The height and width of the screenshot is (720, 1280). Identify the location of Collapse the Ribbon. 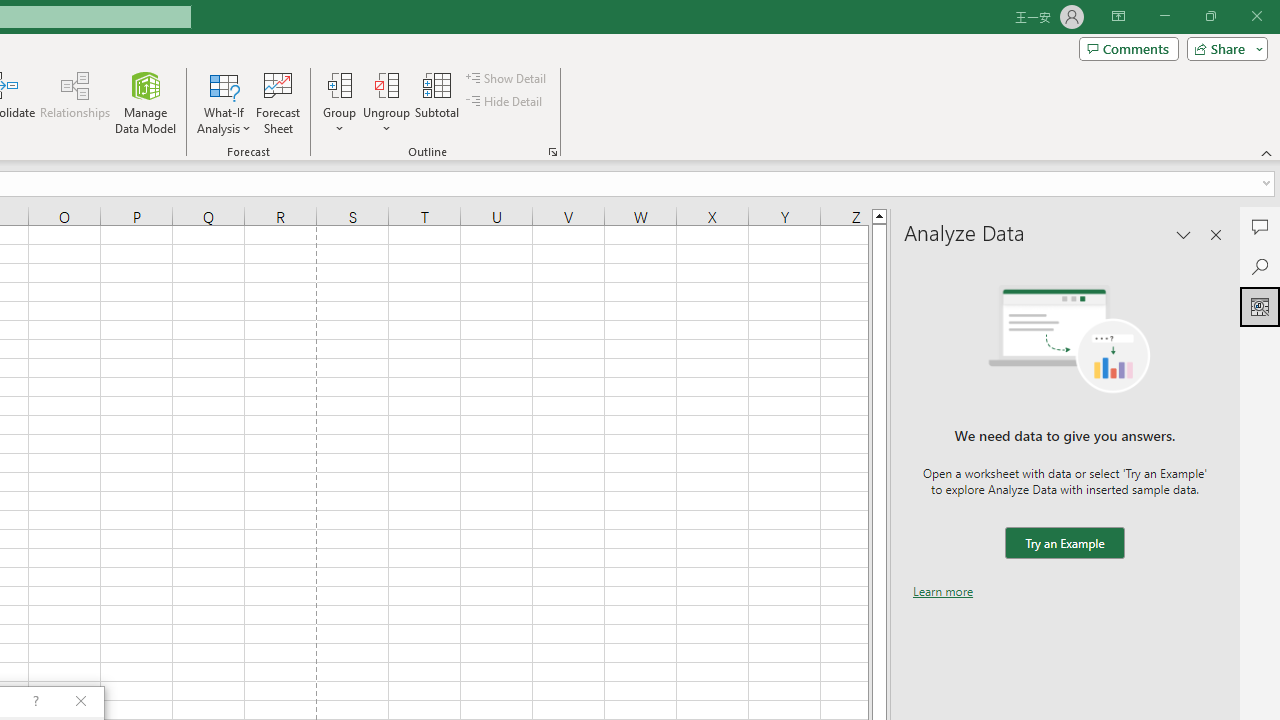
(1267, 152).